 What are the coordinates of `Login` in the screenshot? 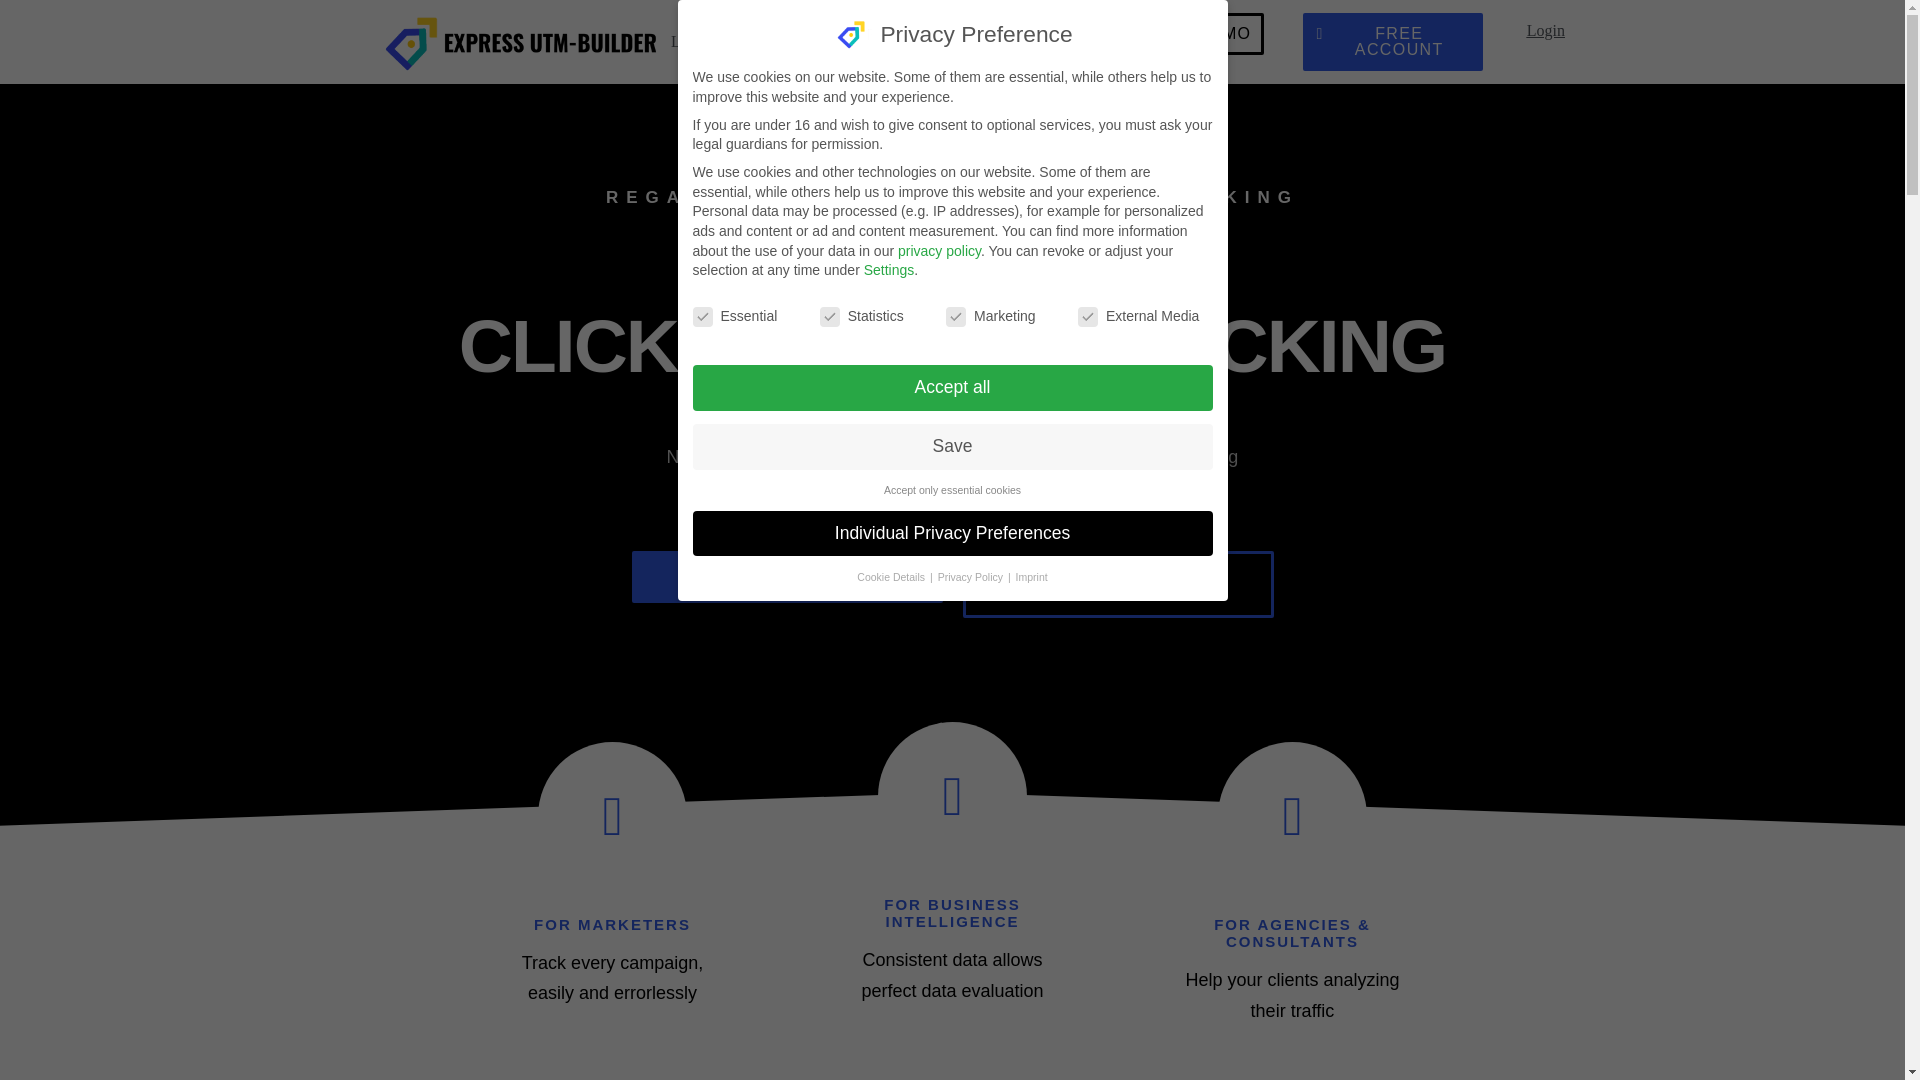 It's located at (1546, 30).